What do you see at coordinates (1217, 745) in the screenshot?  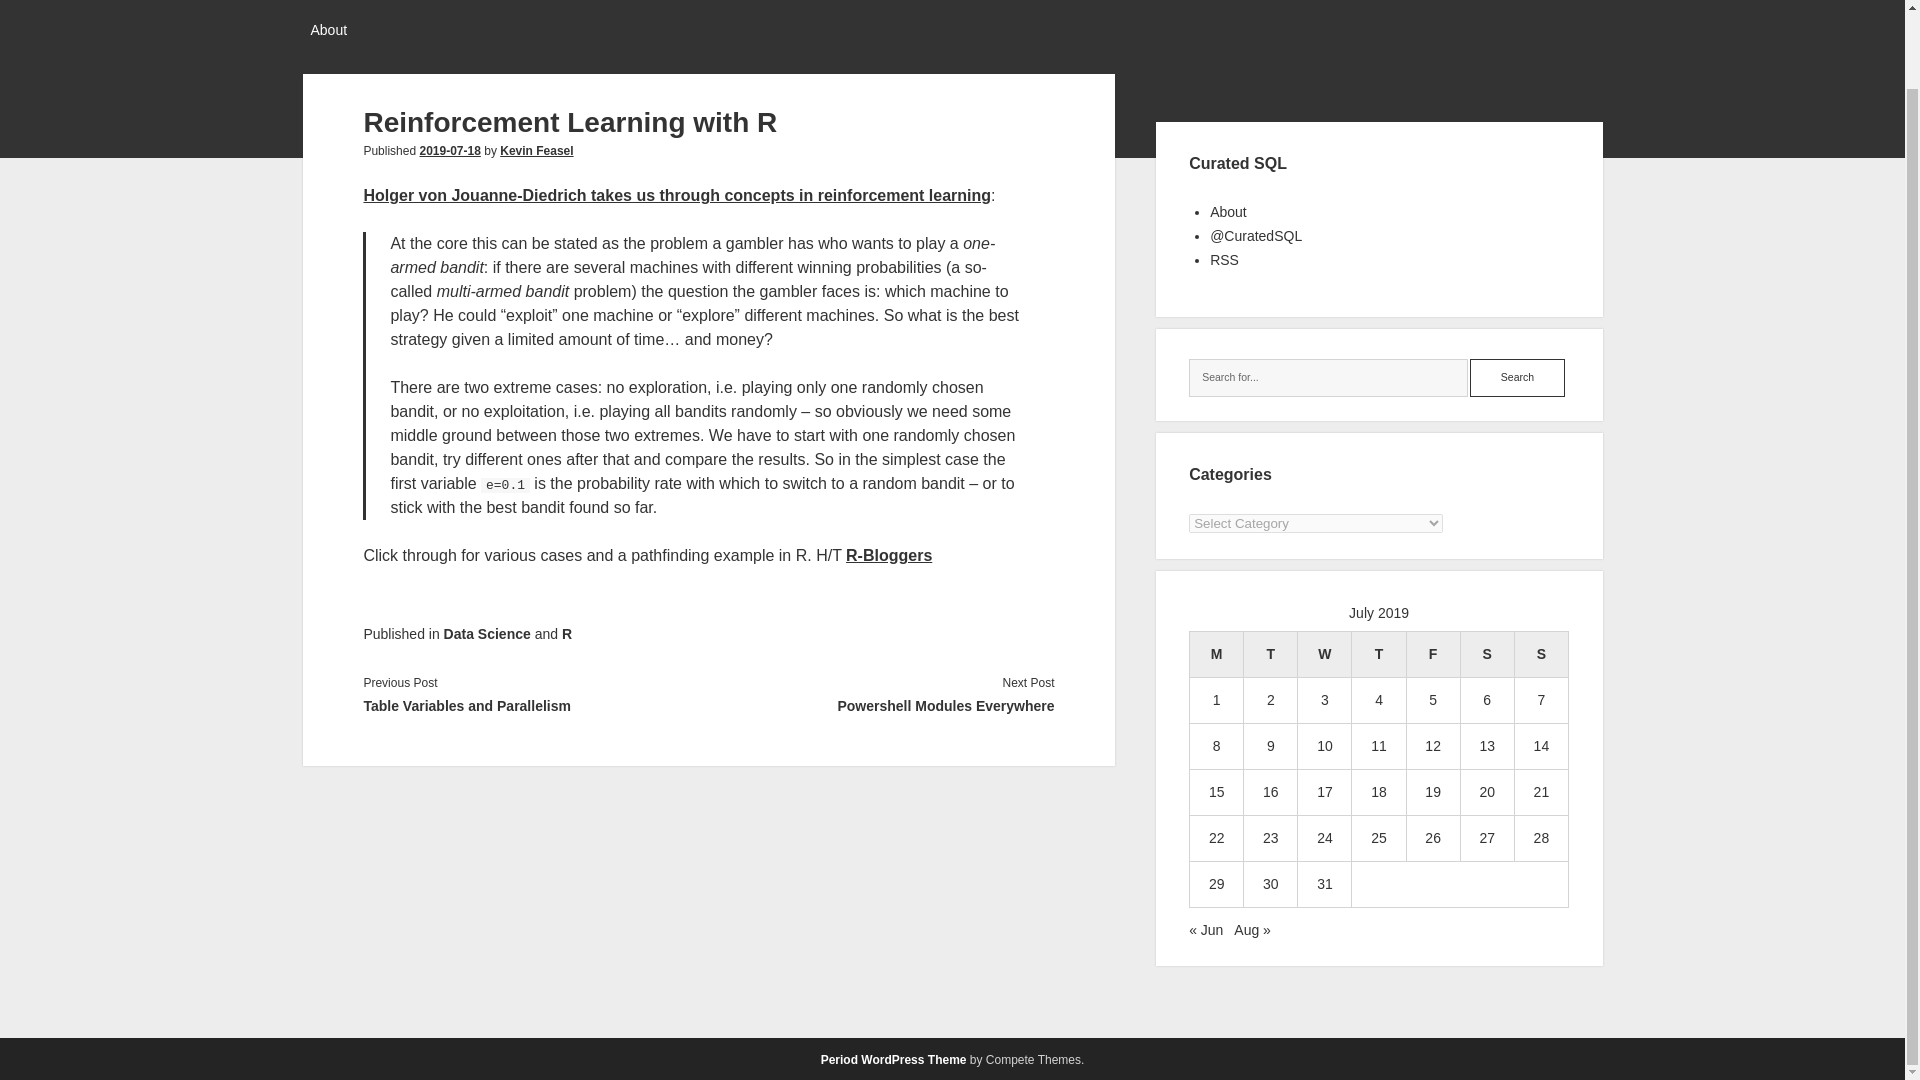 I see `8` at bounding box center [1217, 745].